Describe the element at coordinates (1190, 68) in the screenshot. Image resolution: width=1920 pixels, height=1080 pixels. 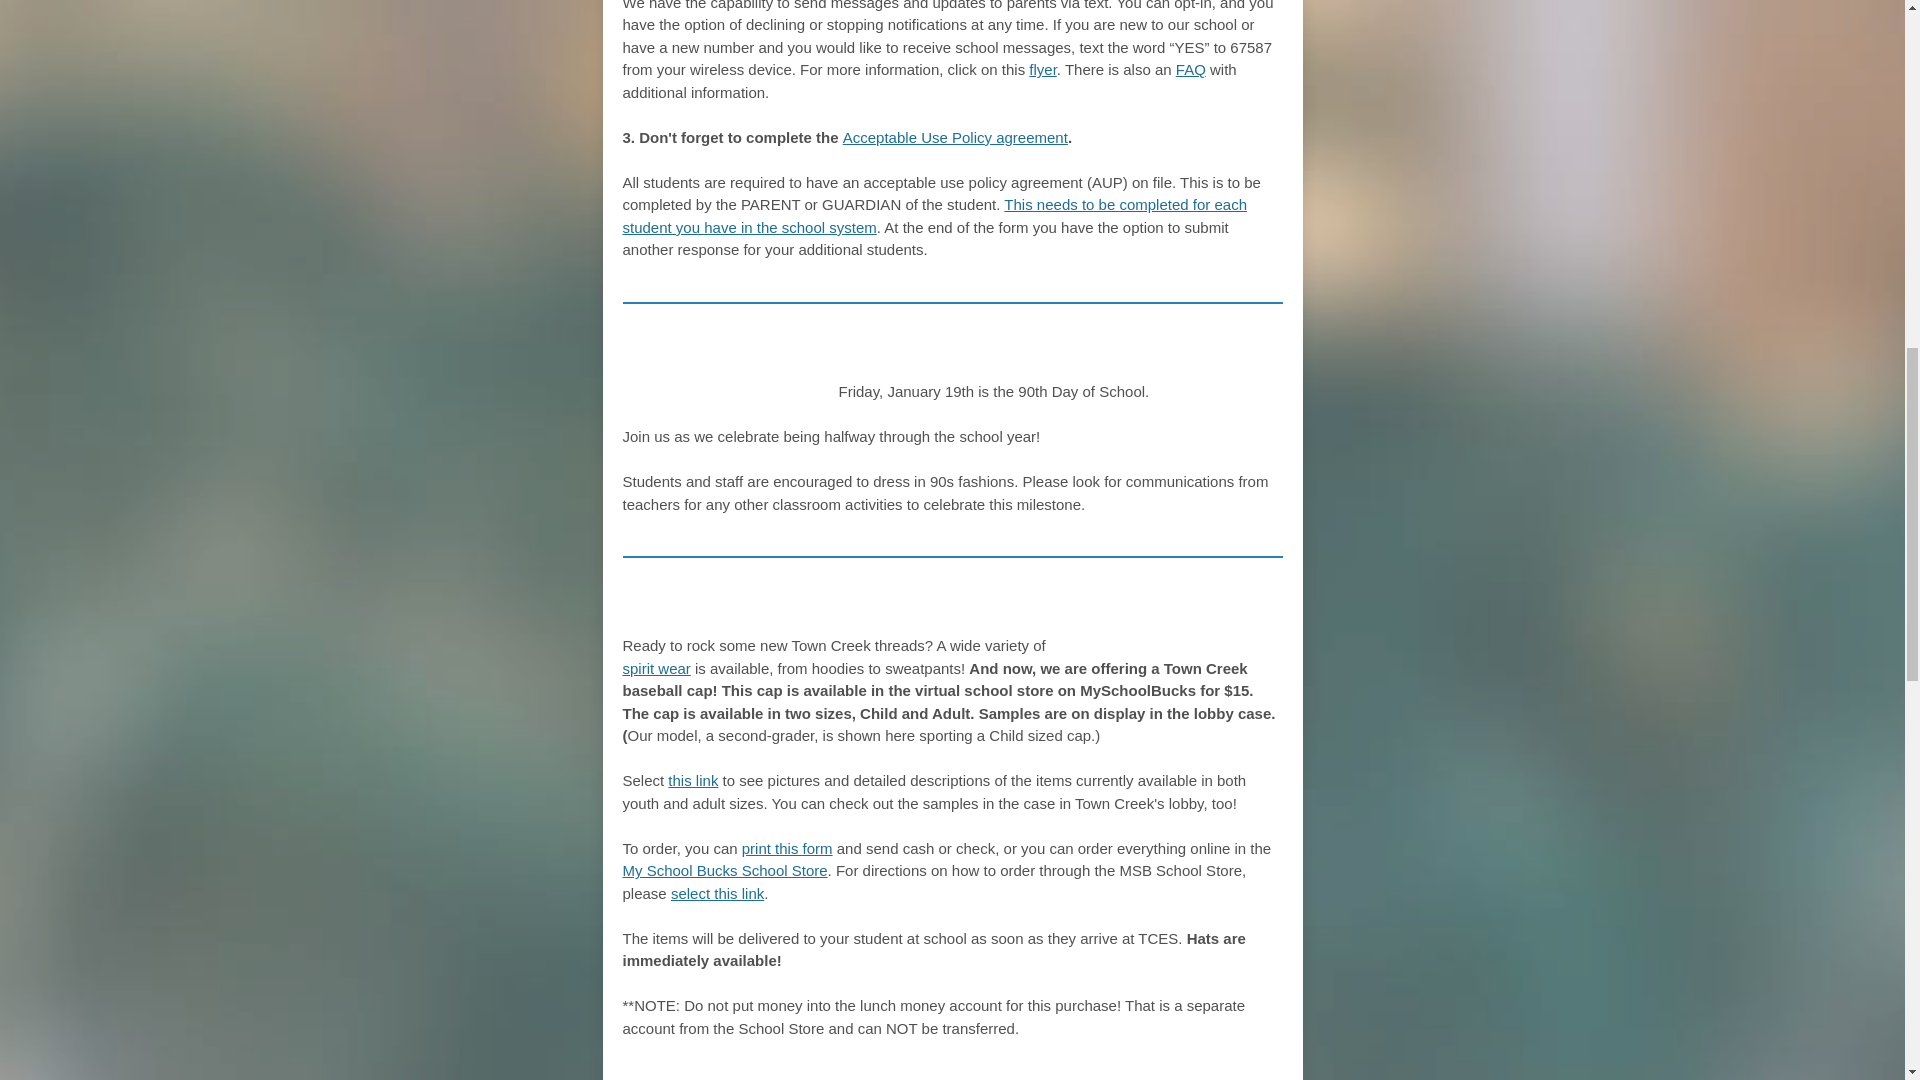
I see `FAQ` at that location.